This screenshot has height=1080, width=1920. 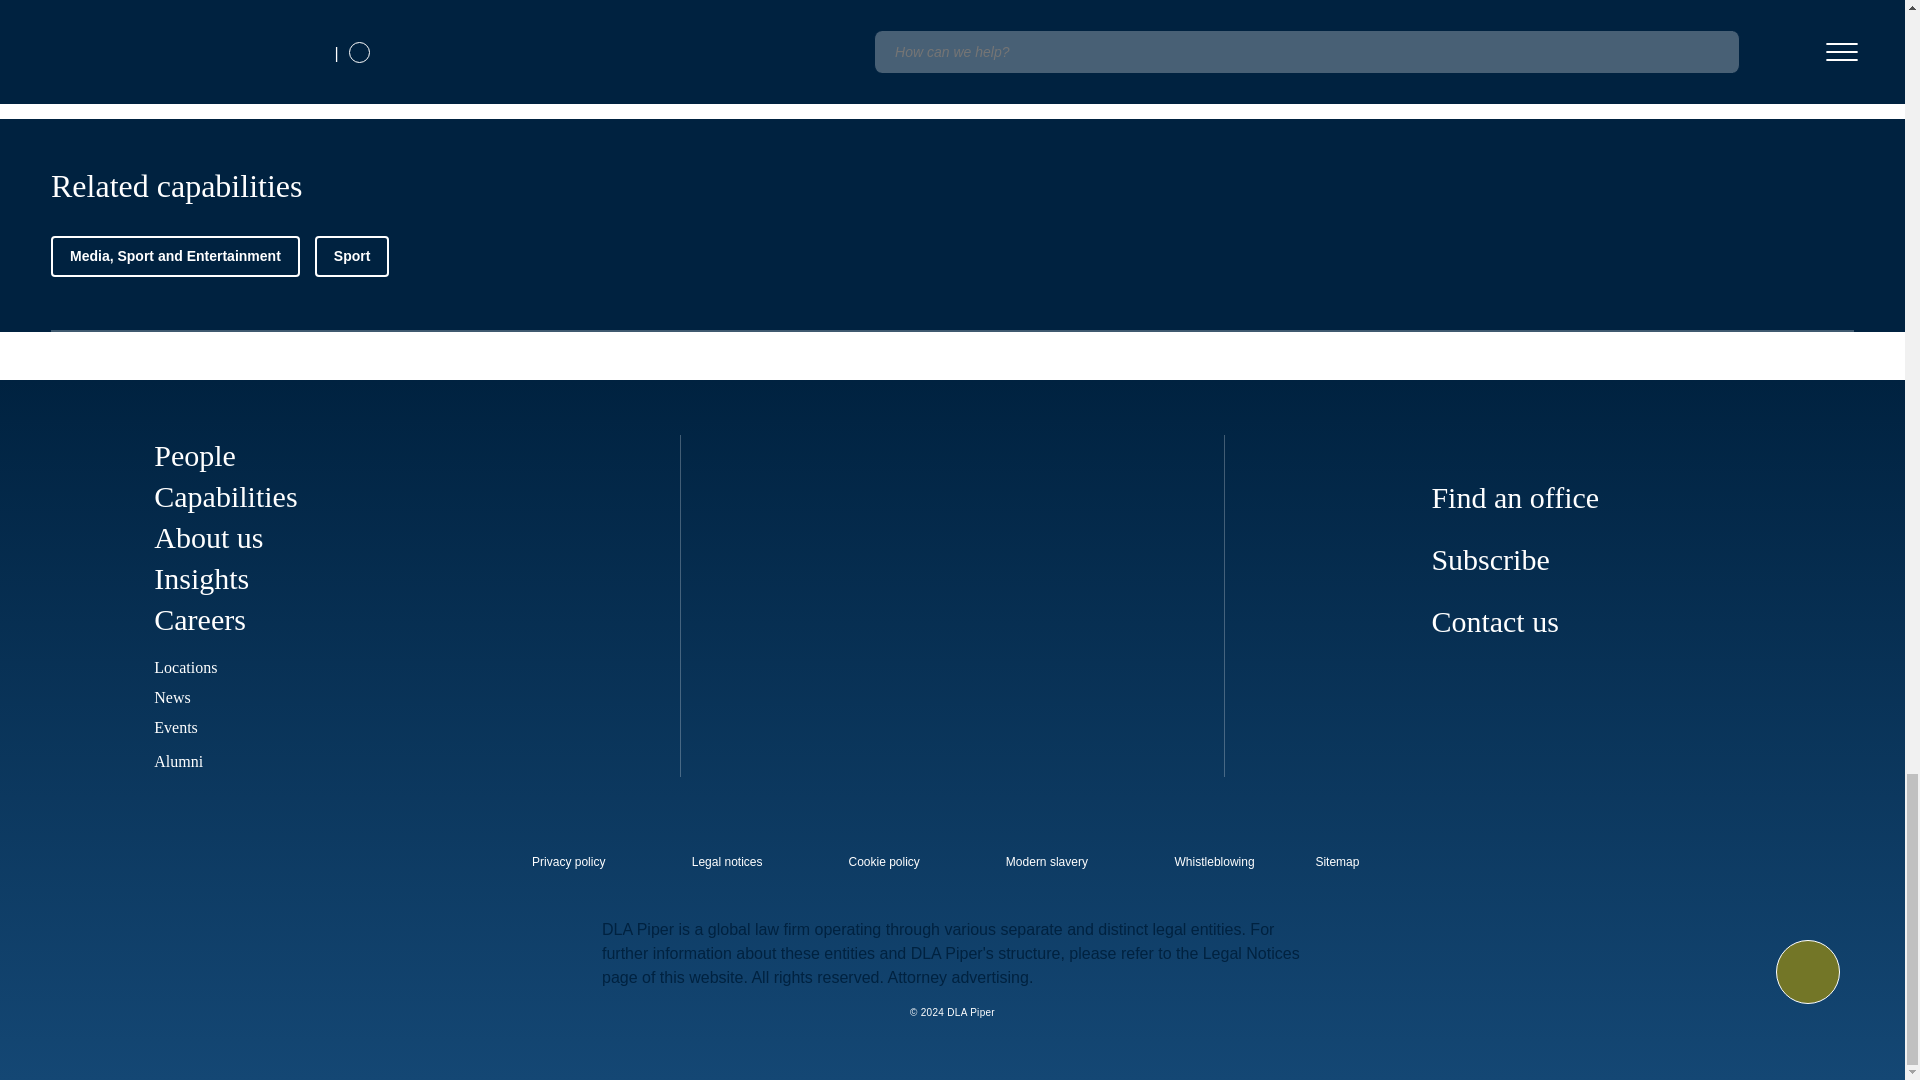 What do you see at coordinates (884, 862) in the screenshot?
I see `internal` at bounding box center [884, 862].